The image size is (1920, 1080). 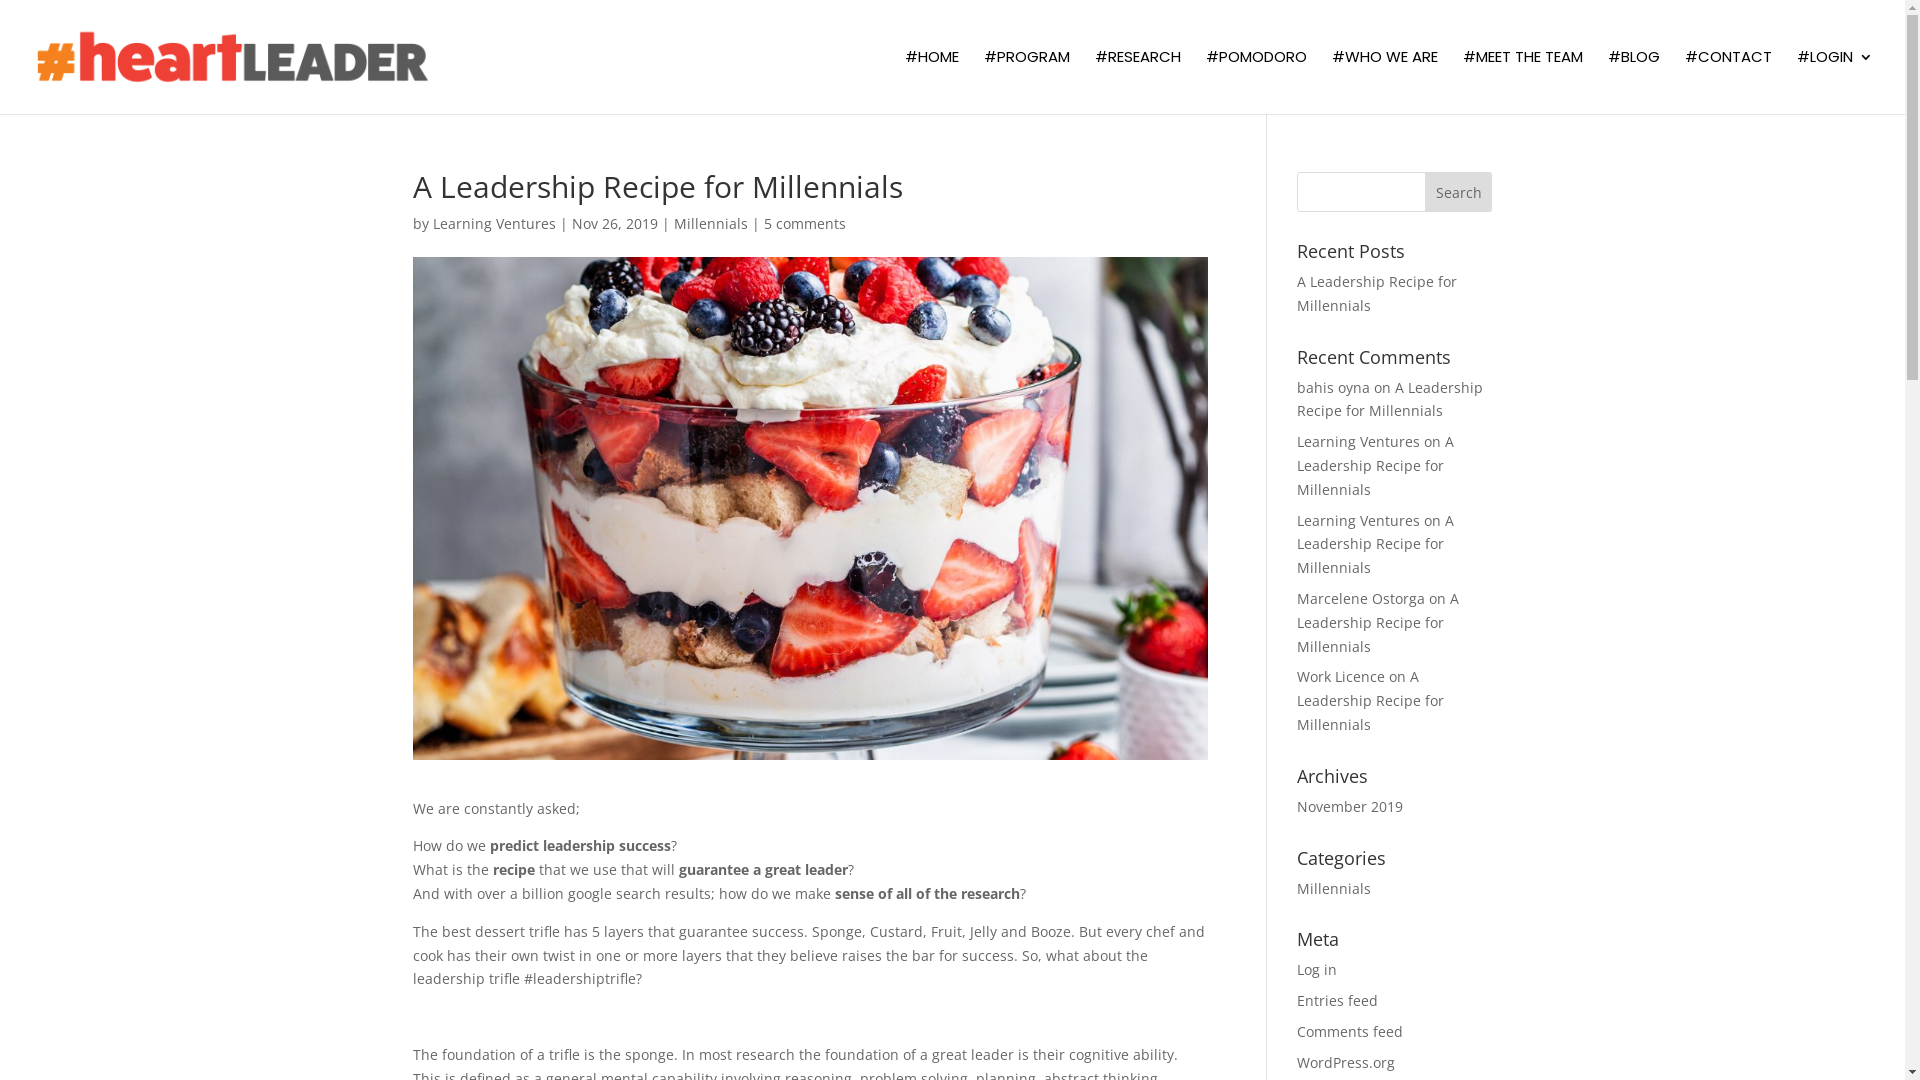 What do you see at coordinates (1026, 82) in the screenshot?
I see `#PROGRAM` at bounding box center [1026, 82].